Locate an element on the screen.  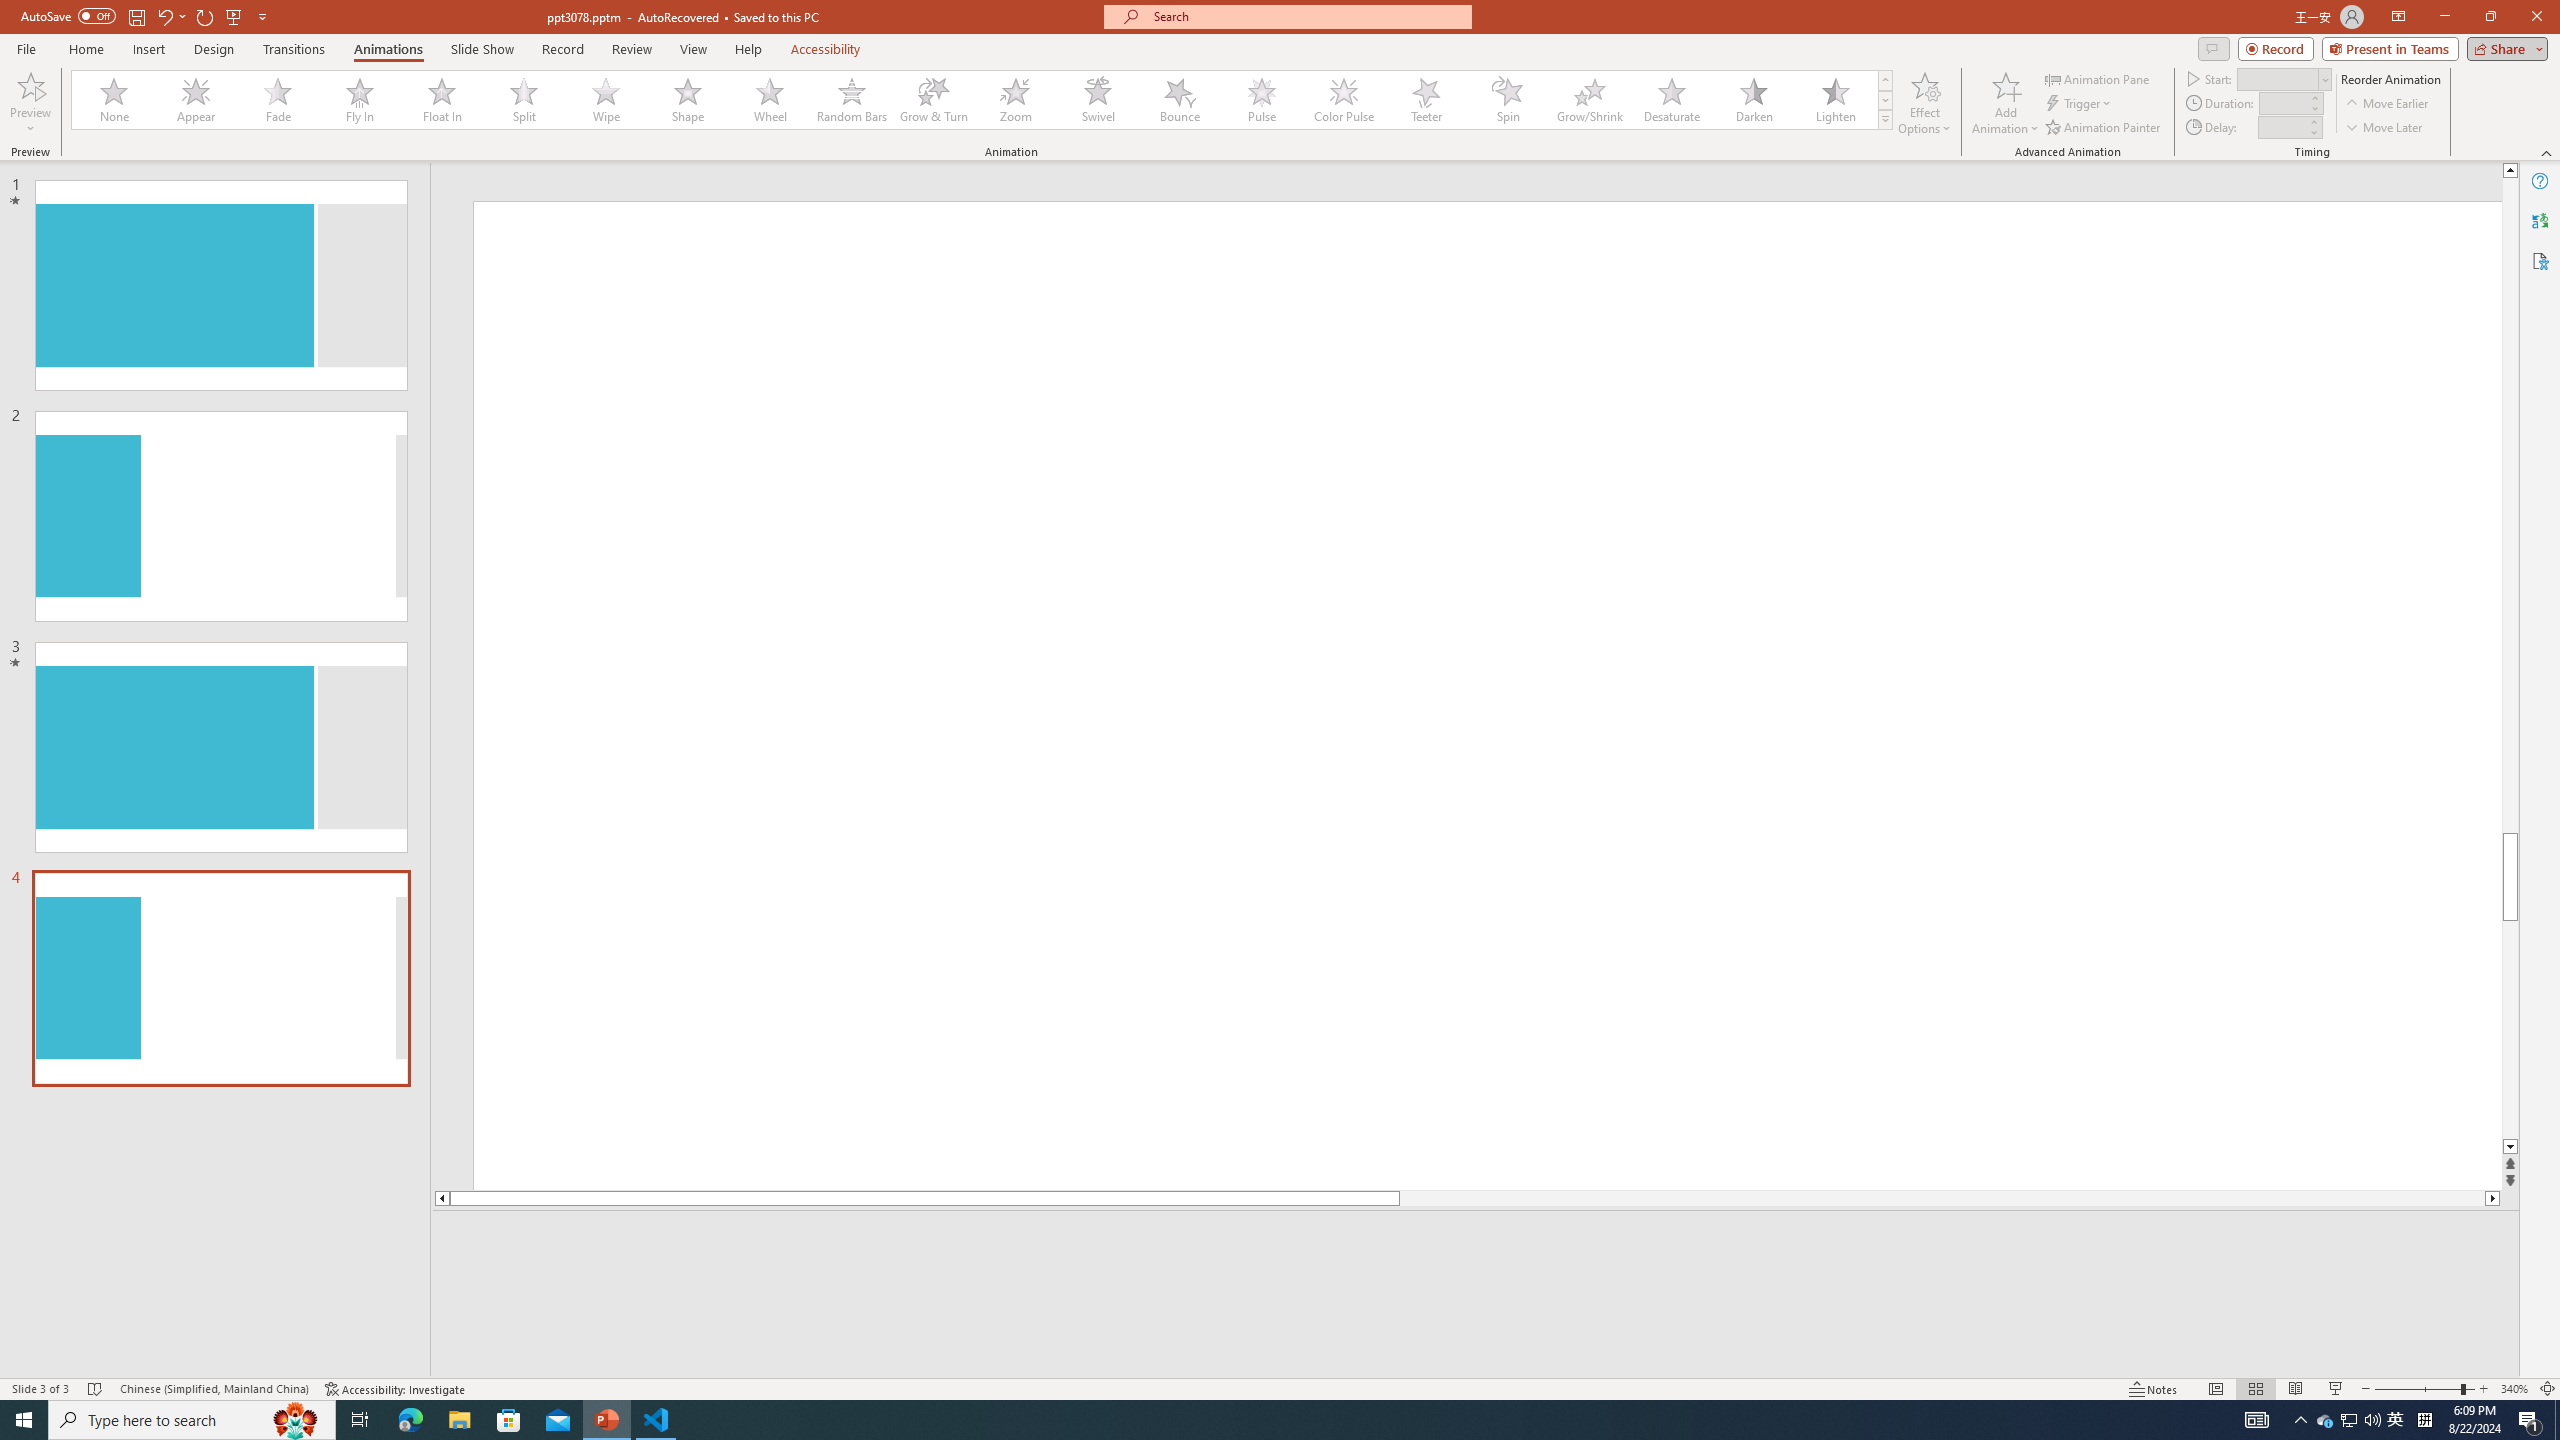
Darken is located at coordinates (1753, 100).